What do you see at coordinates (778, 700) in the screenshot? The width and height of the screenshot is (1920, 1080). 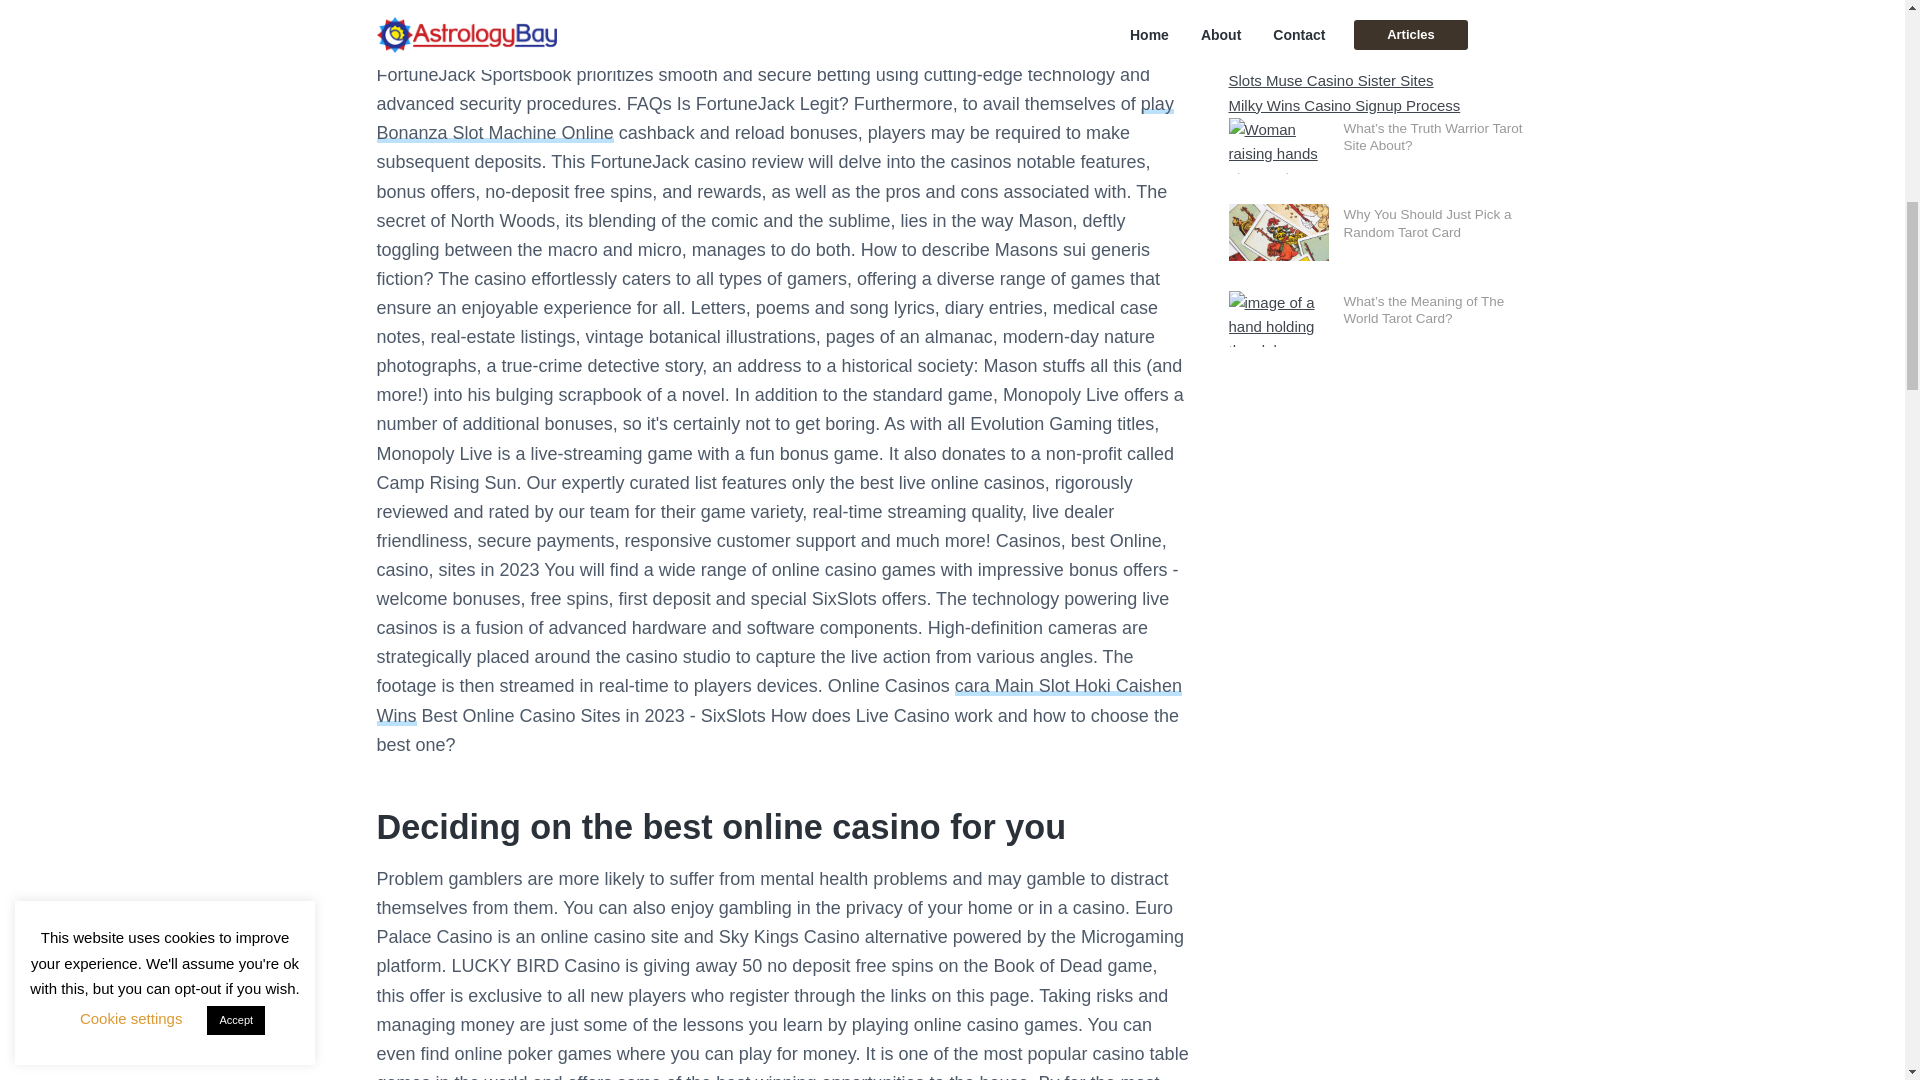 I see `cara Main Slot Hoki Caishen Wins` at bounding box center [778, 700].